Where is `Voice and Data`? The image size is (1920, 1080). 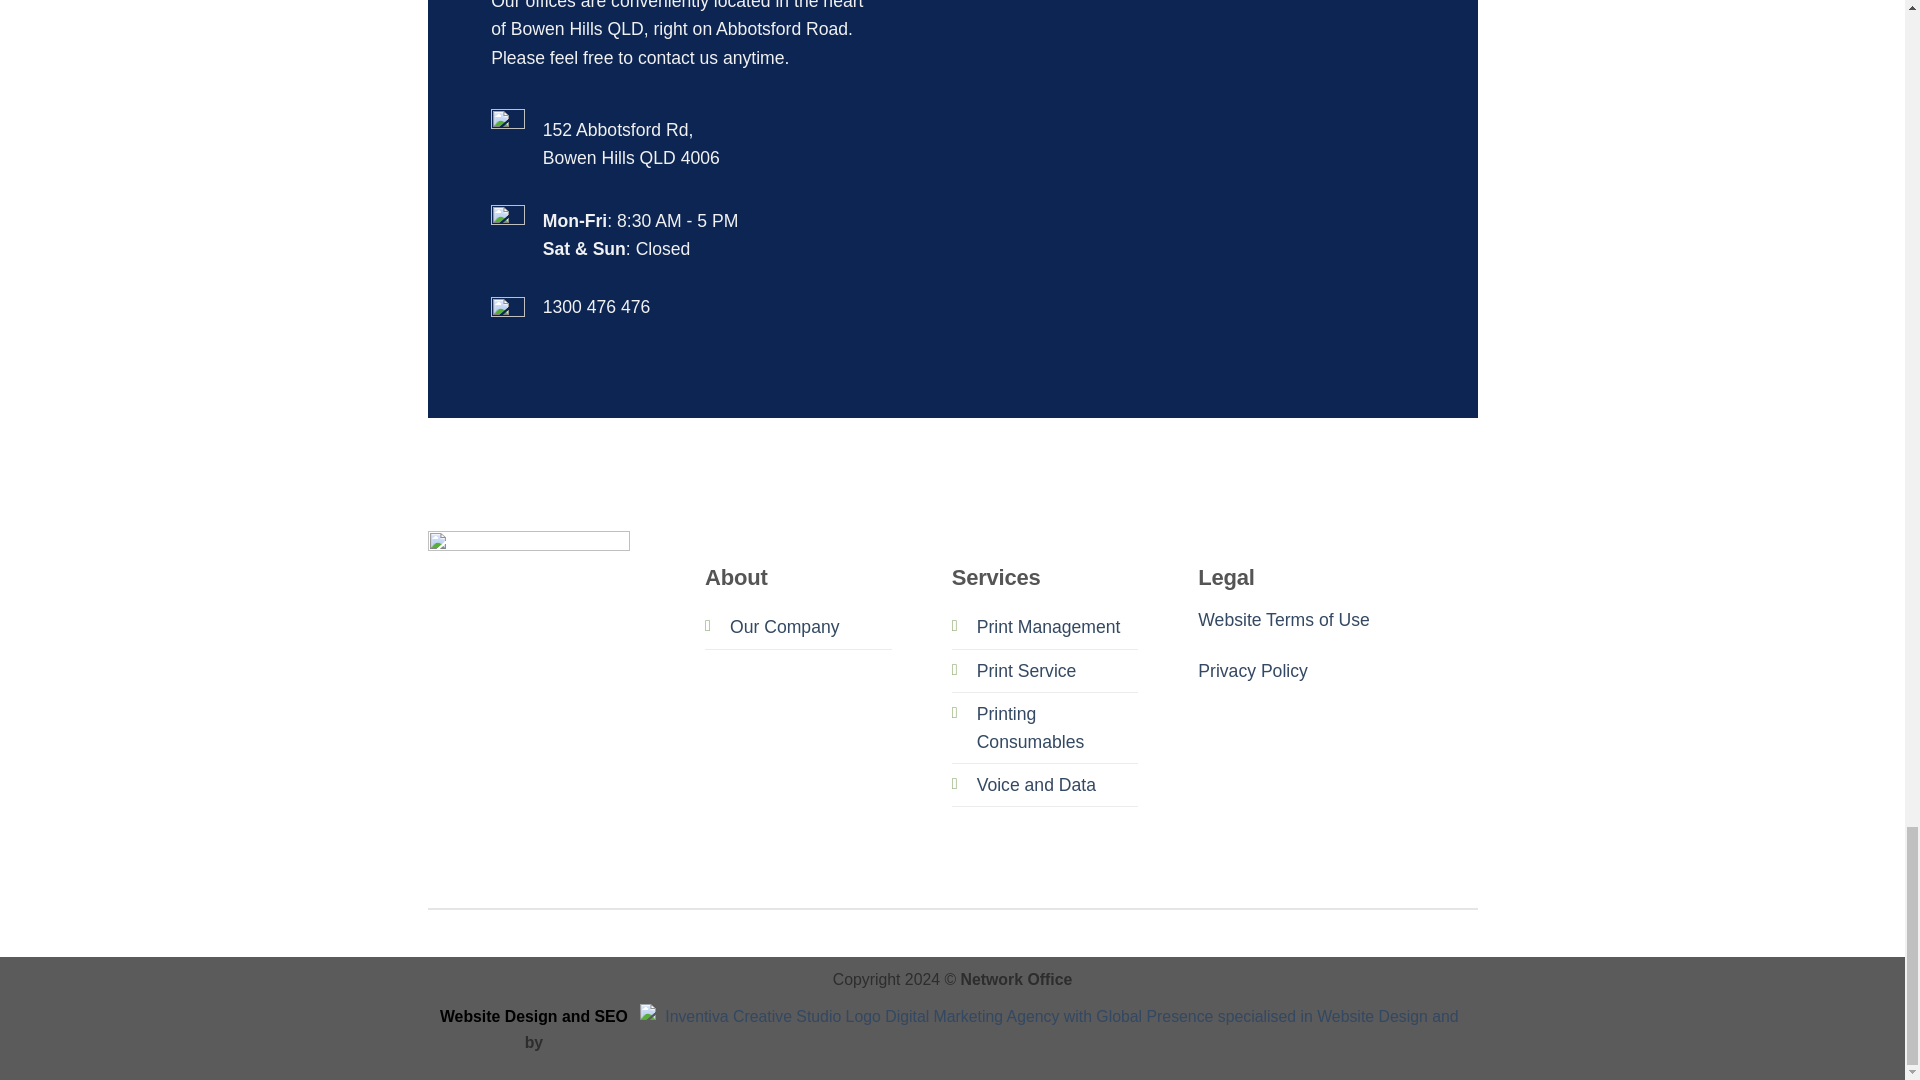
Voice and Data is located at coordinates (1036, 784).